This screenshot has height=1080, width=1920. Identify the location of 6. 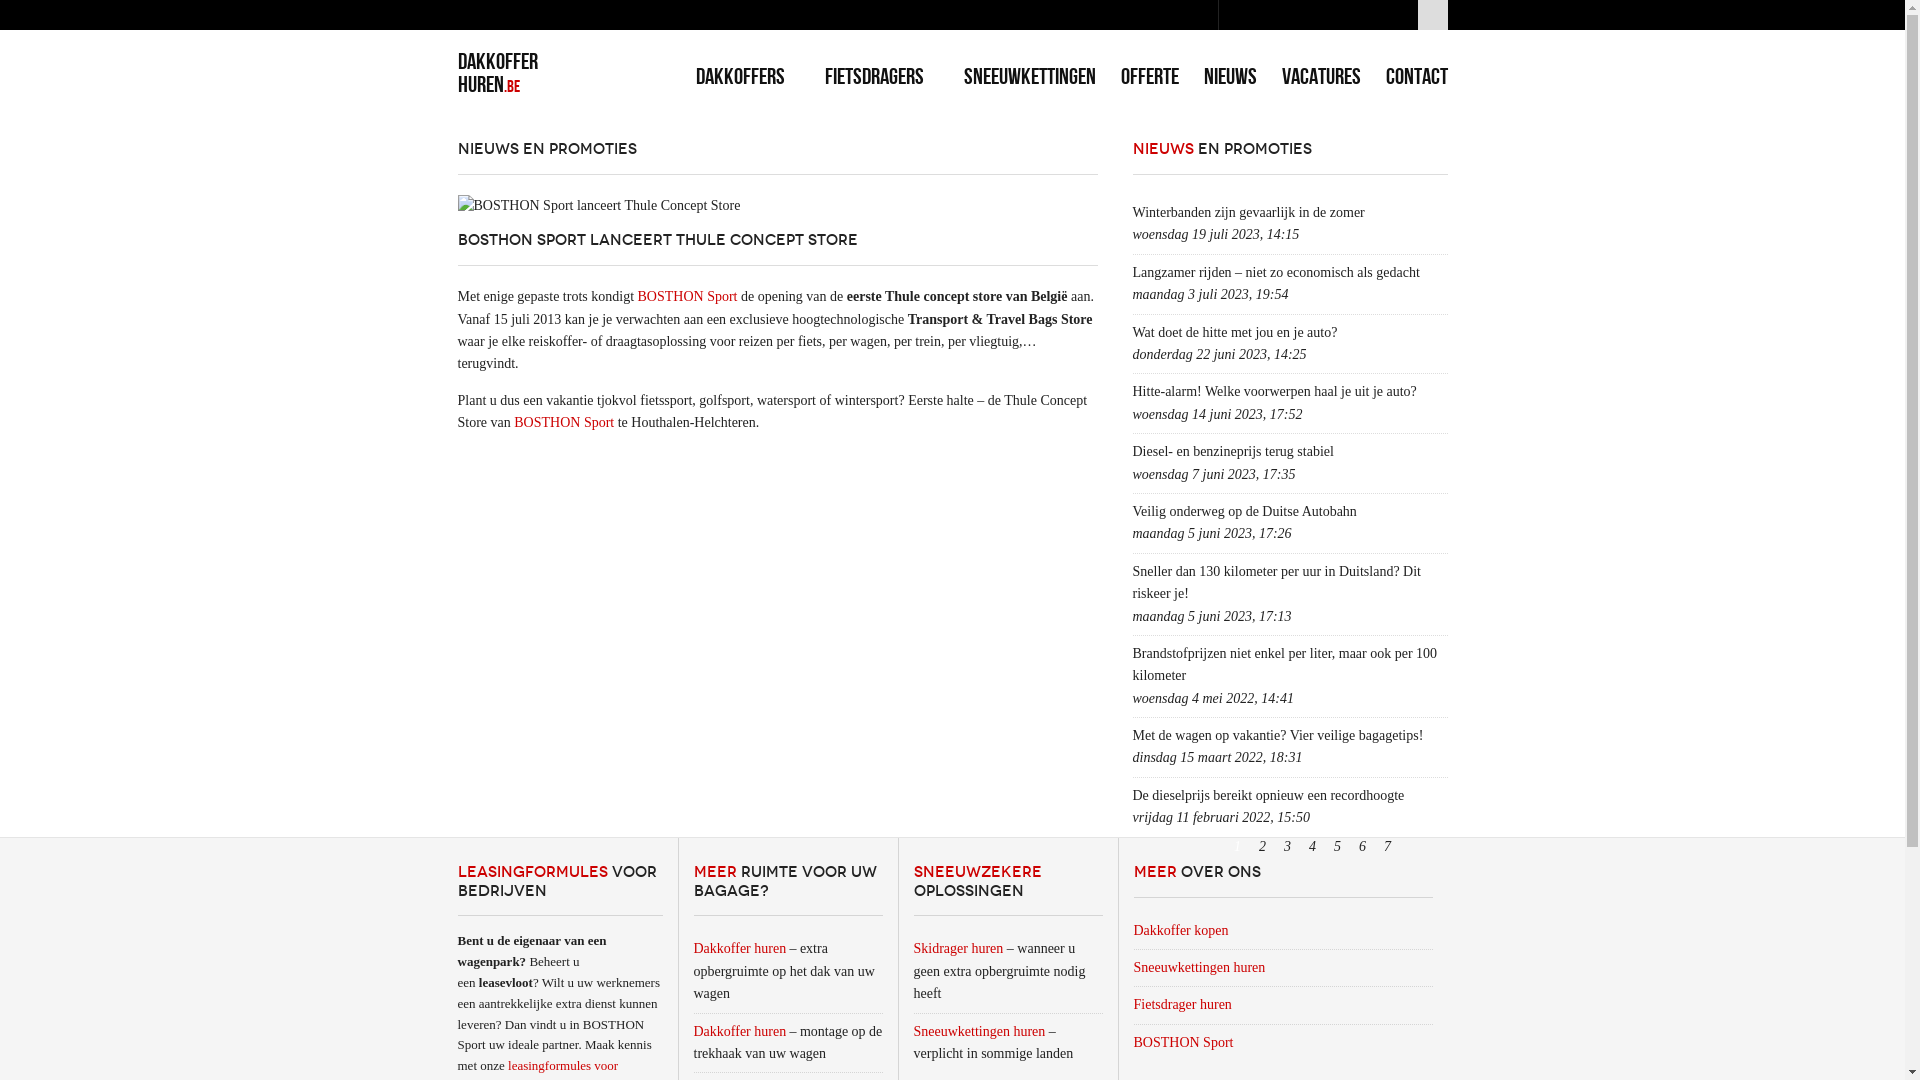
(1362, 847).